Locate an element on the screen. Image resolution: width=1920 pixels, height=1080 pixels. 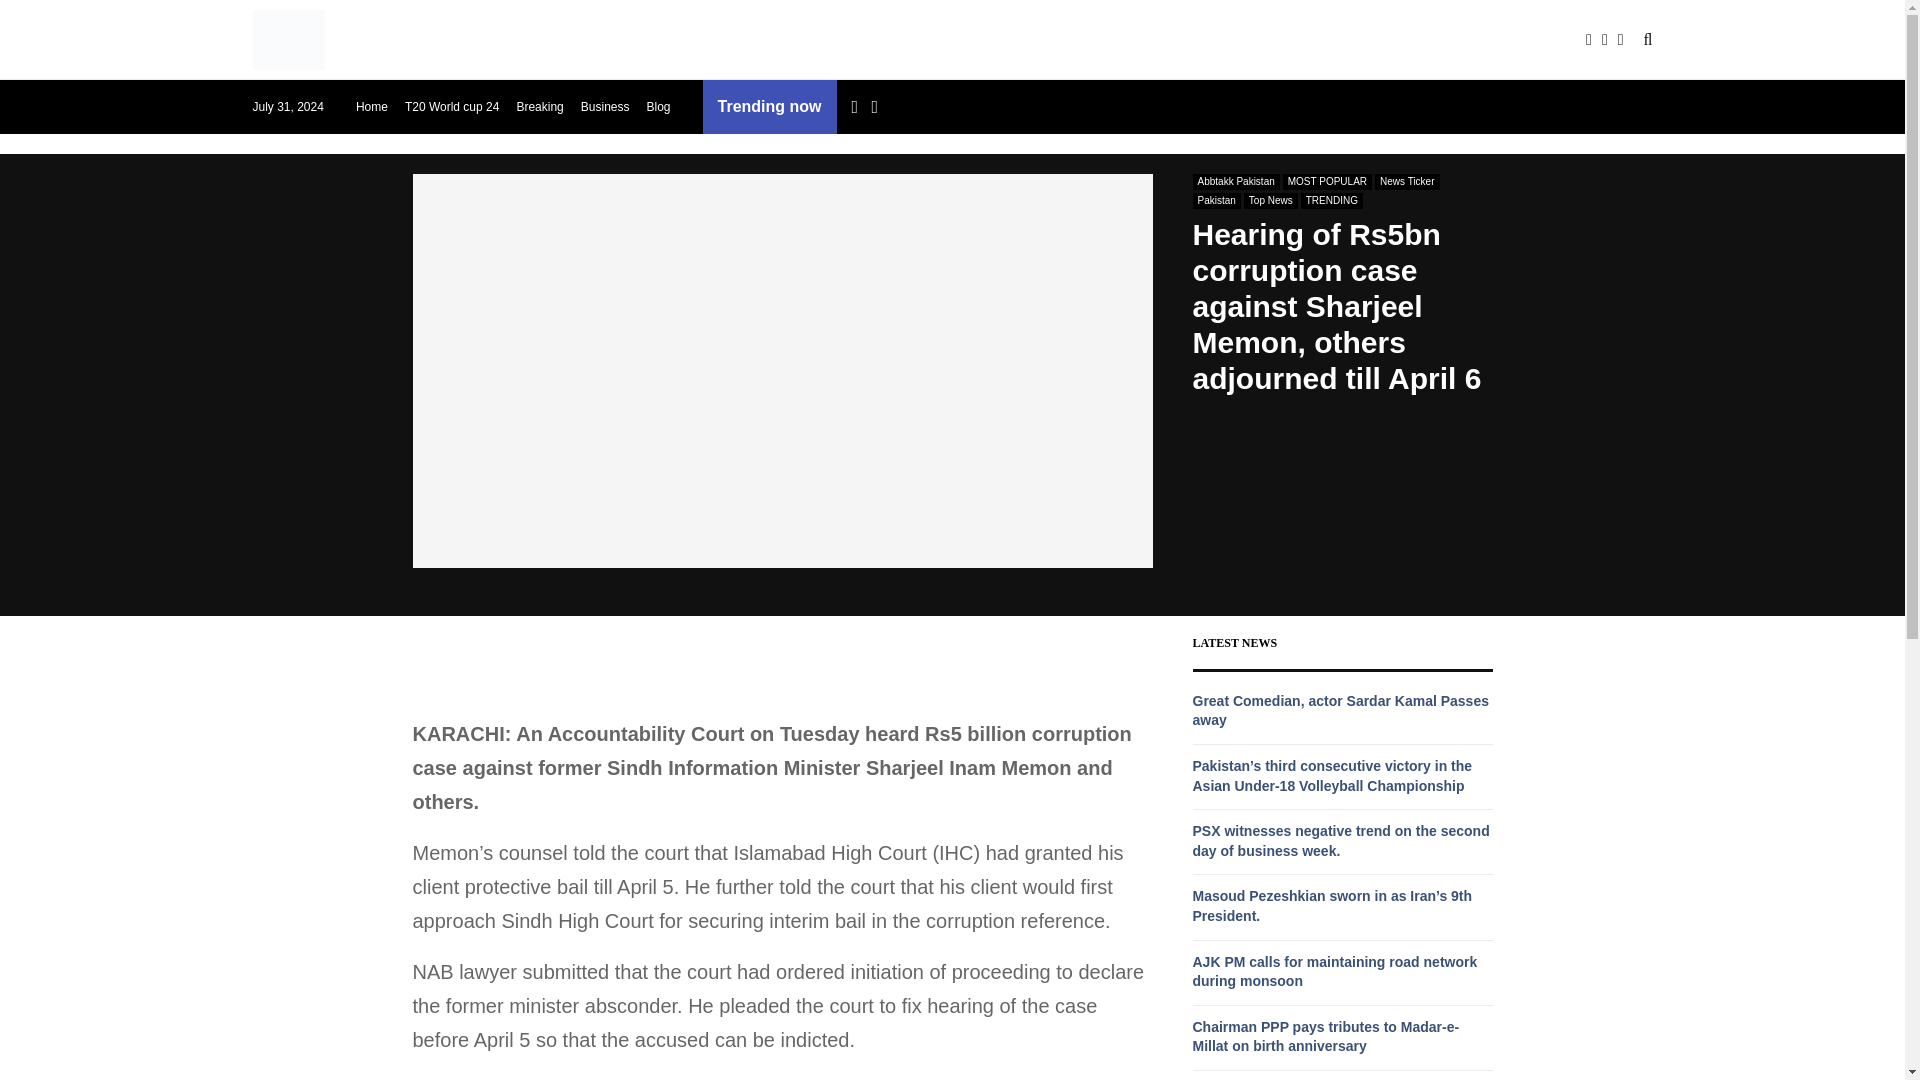
Home is located at coordinates (371, 106).